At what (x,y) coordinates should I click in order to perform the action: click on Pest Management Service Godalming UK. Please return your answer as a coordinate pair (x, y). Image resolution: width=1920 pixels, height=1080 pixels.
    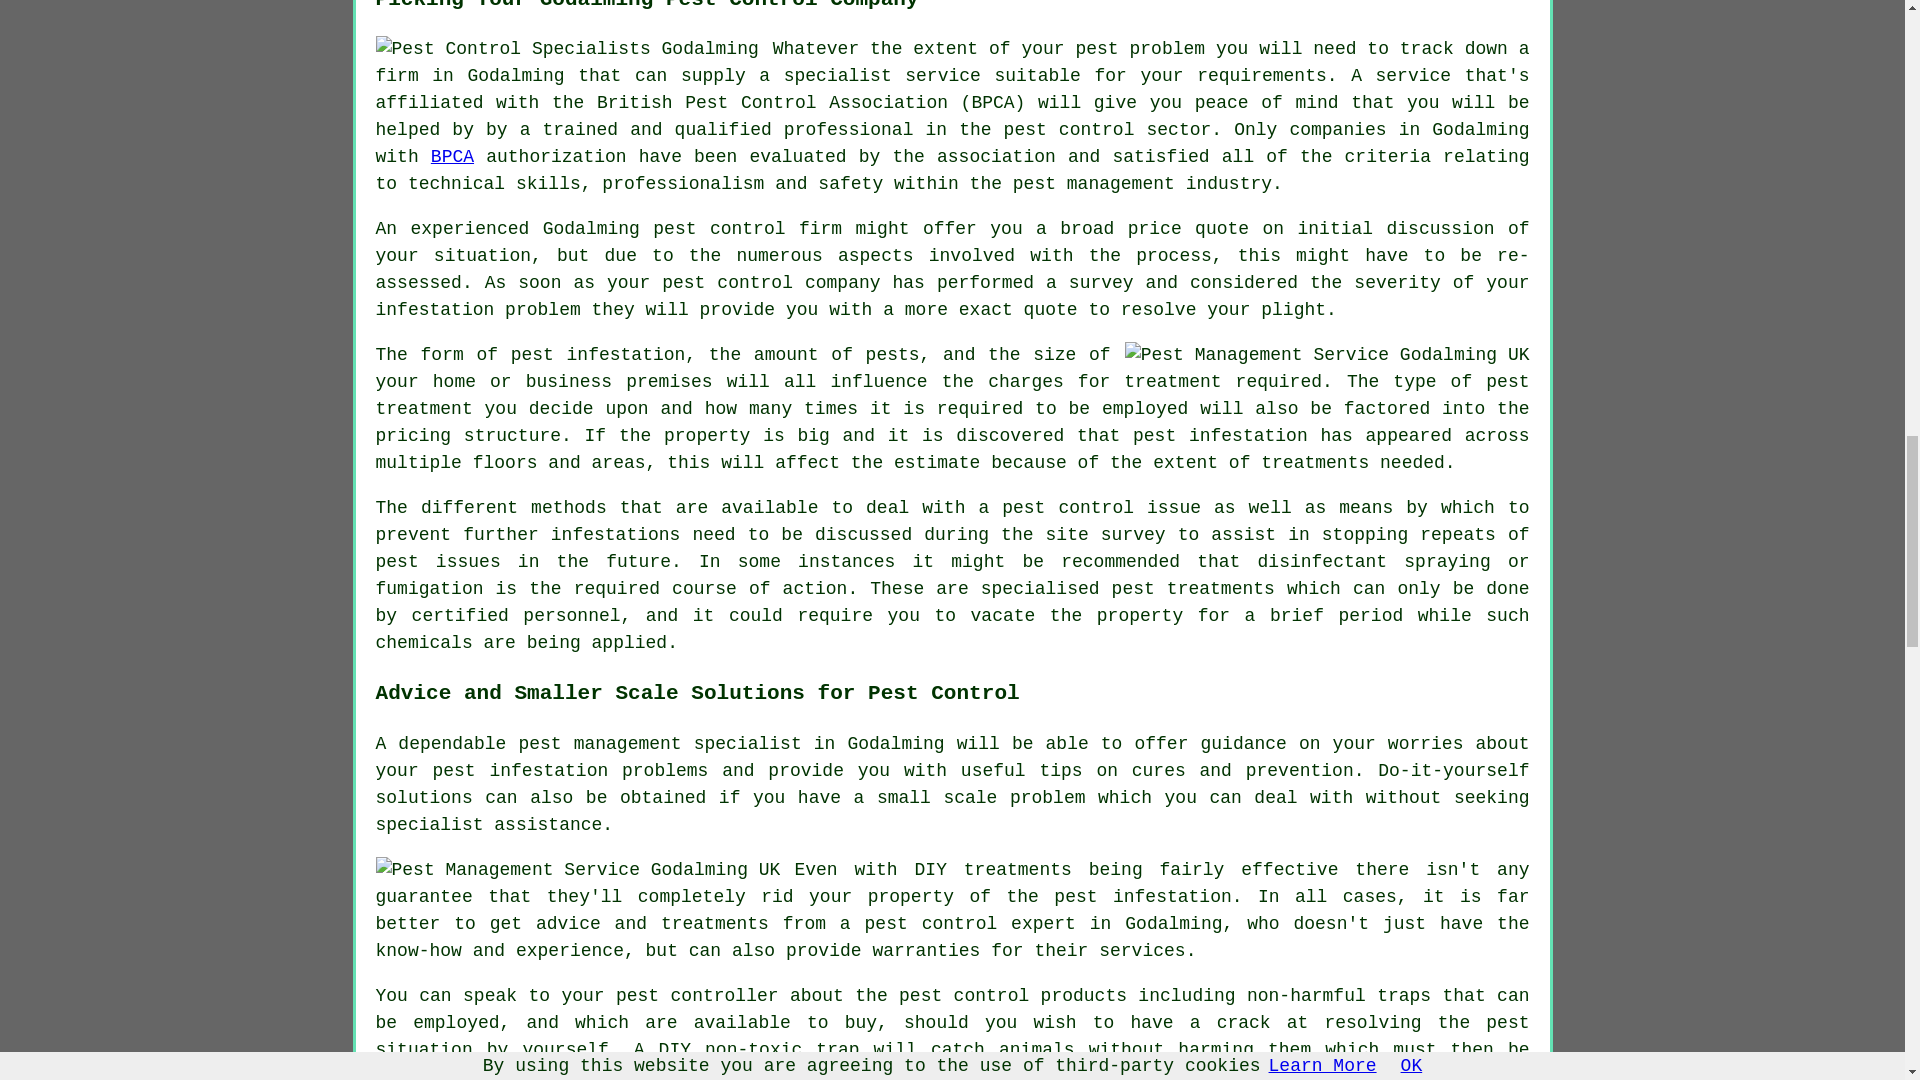
    Looking at the image, I should click on (578, 870).